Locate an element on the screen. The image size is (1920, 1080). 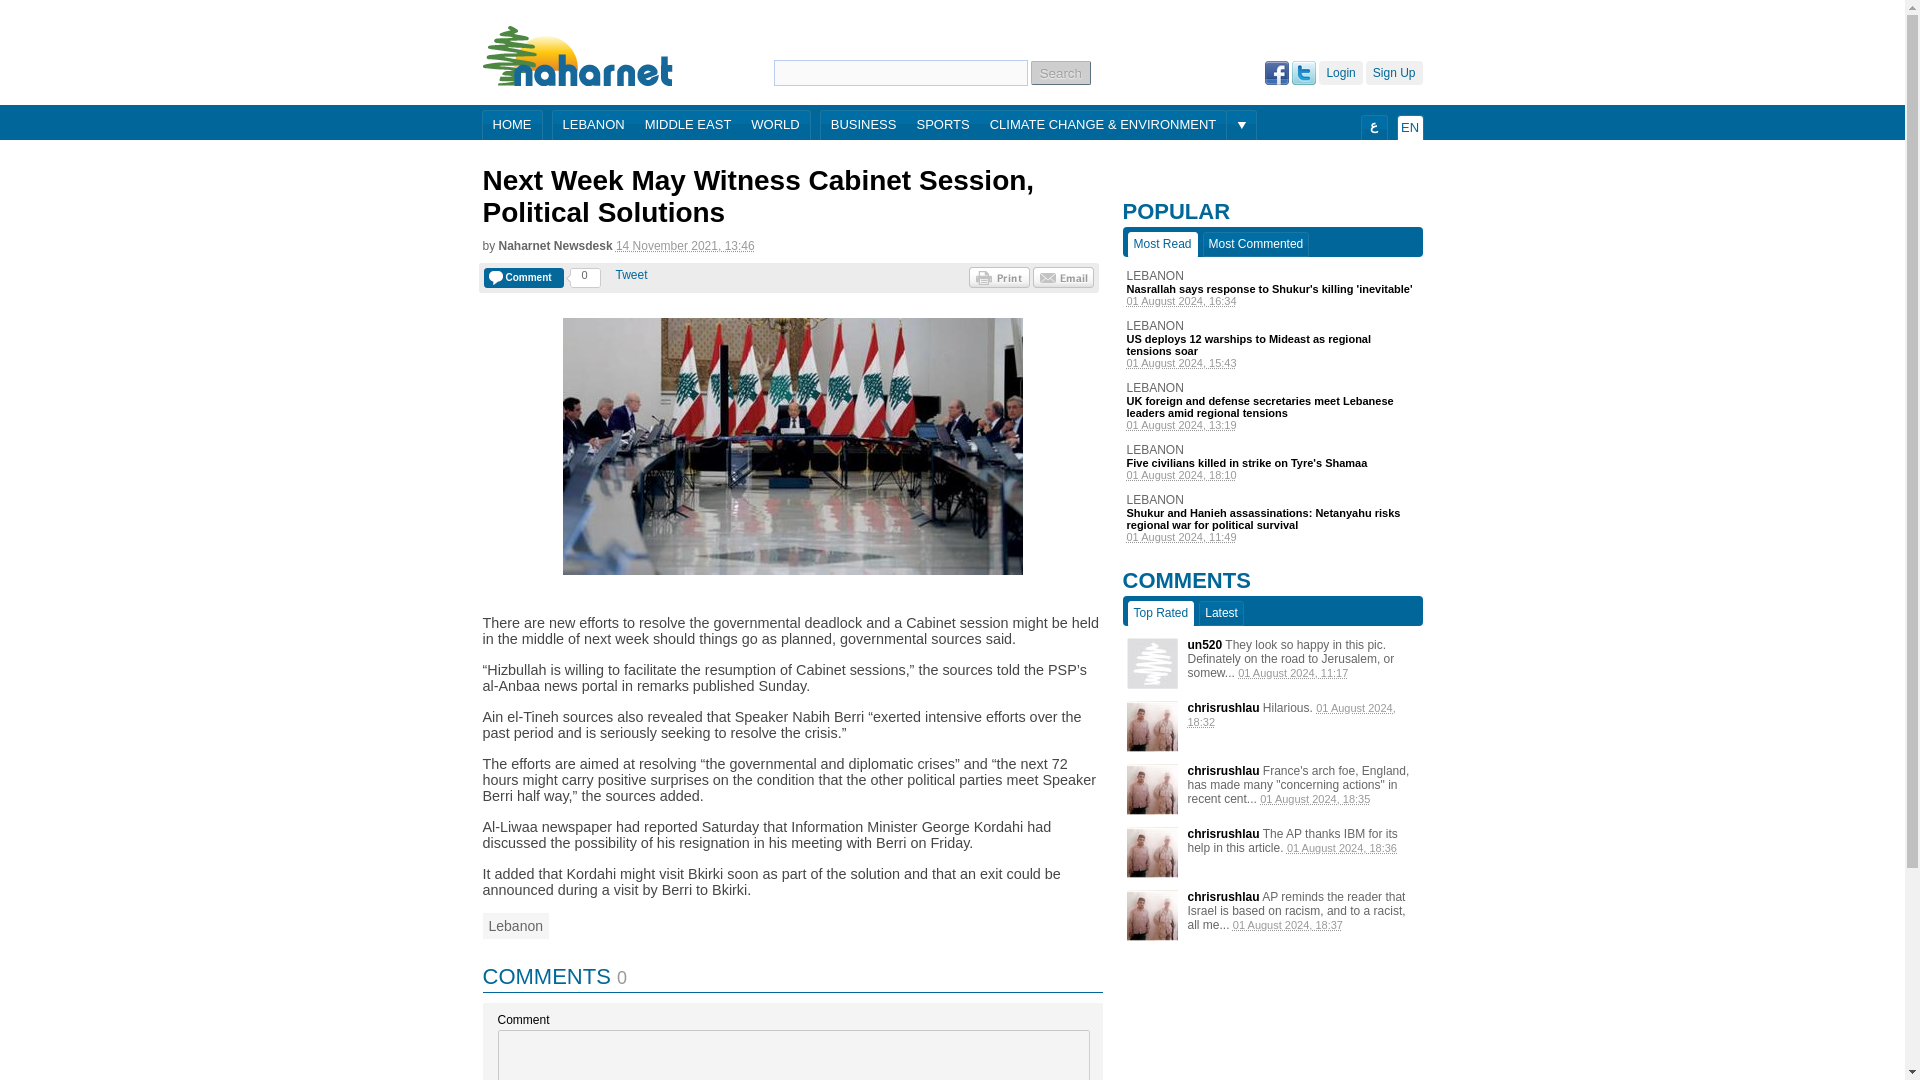
SPORTS is located at coordinates (942, 126).